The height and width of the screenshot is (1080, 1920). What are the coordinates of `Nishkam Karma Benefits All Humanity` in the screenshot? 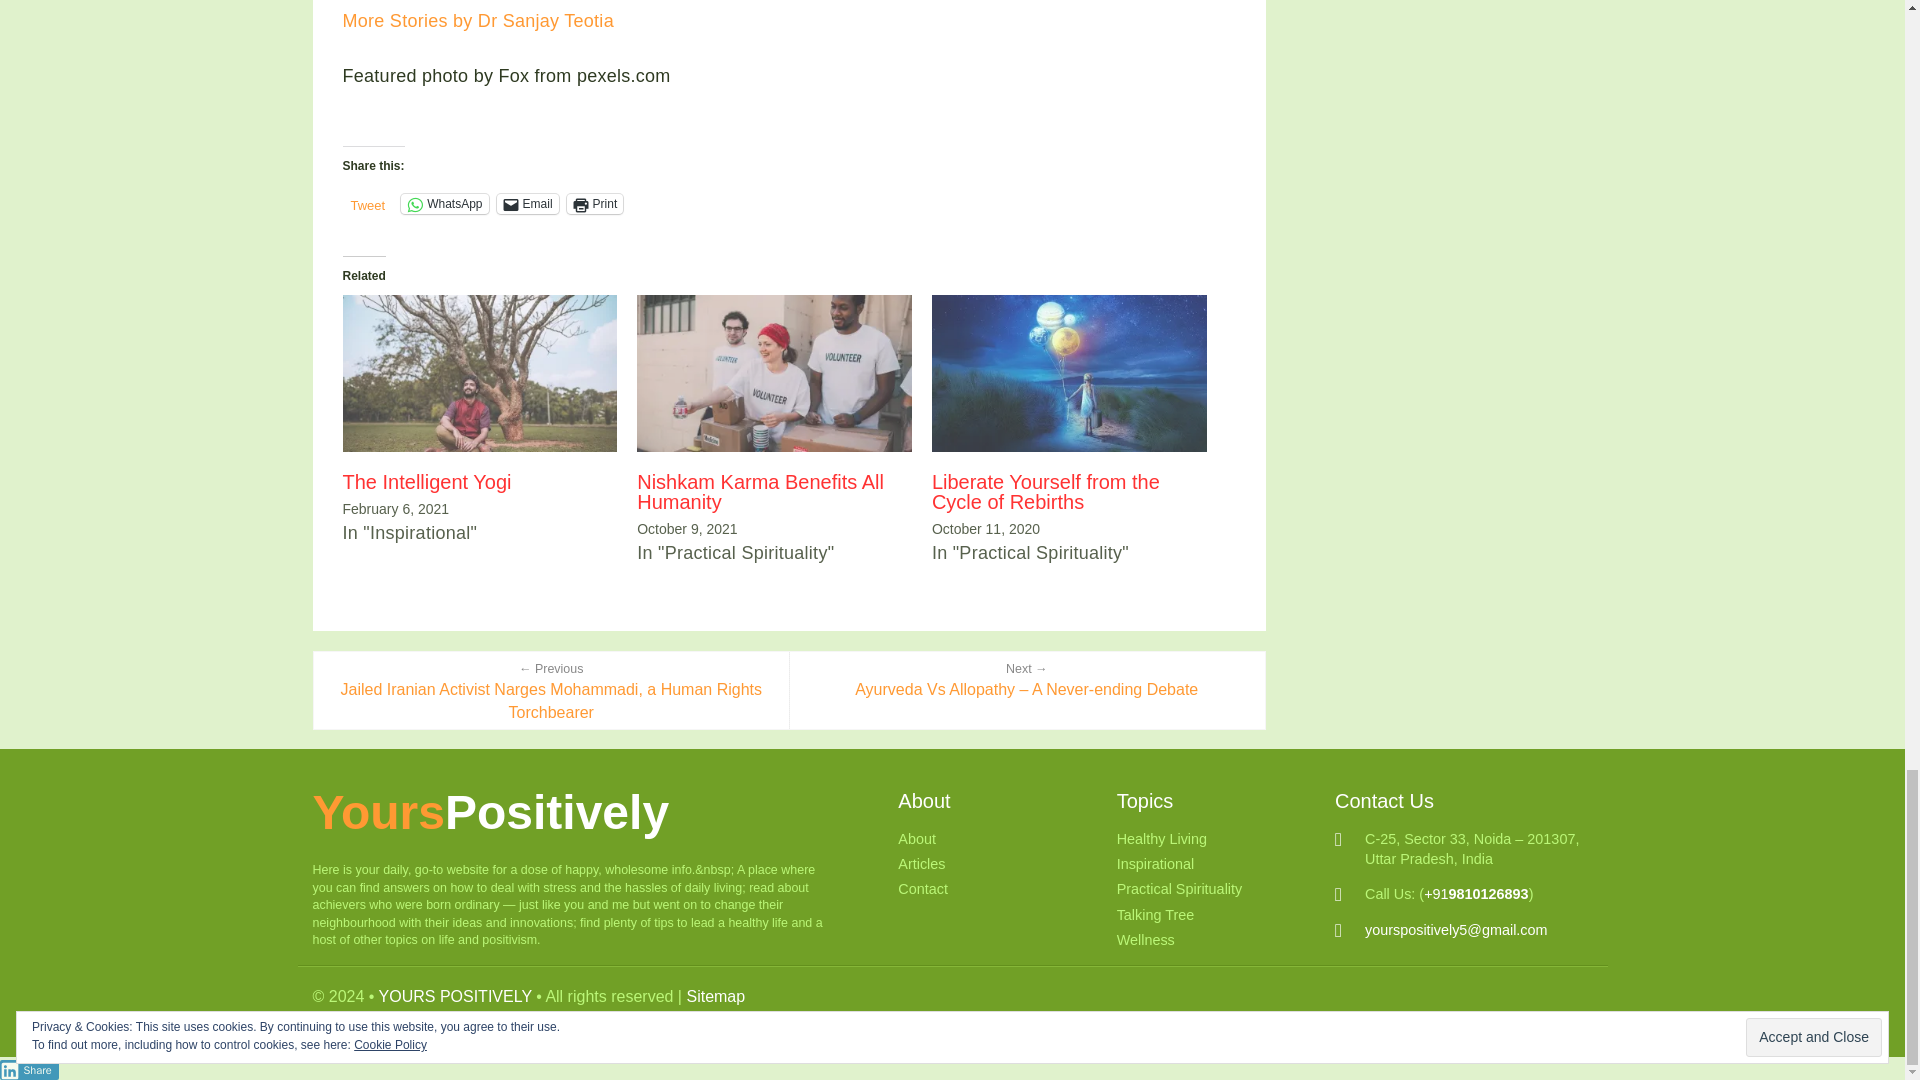 It's located at (760, 492).